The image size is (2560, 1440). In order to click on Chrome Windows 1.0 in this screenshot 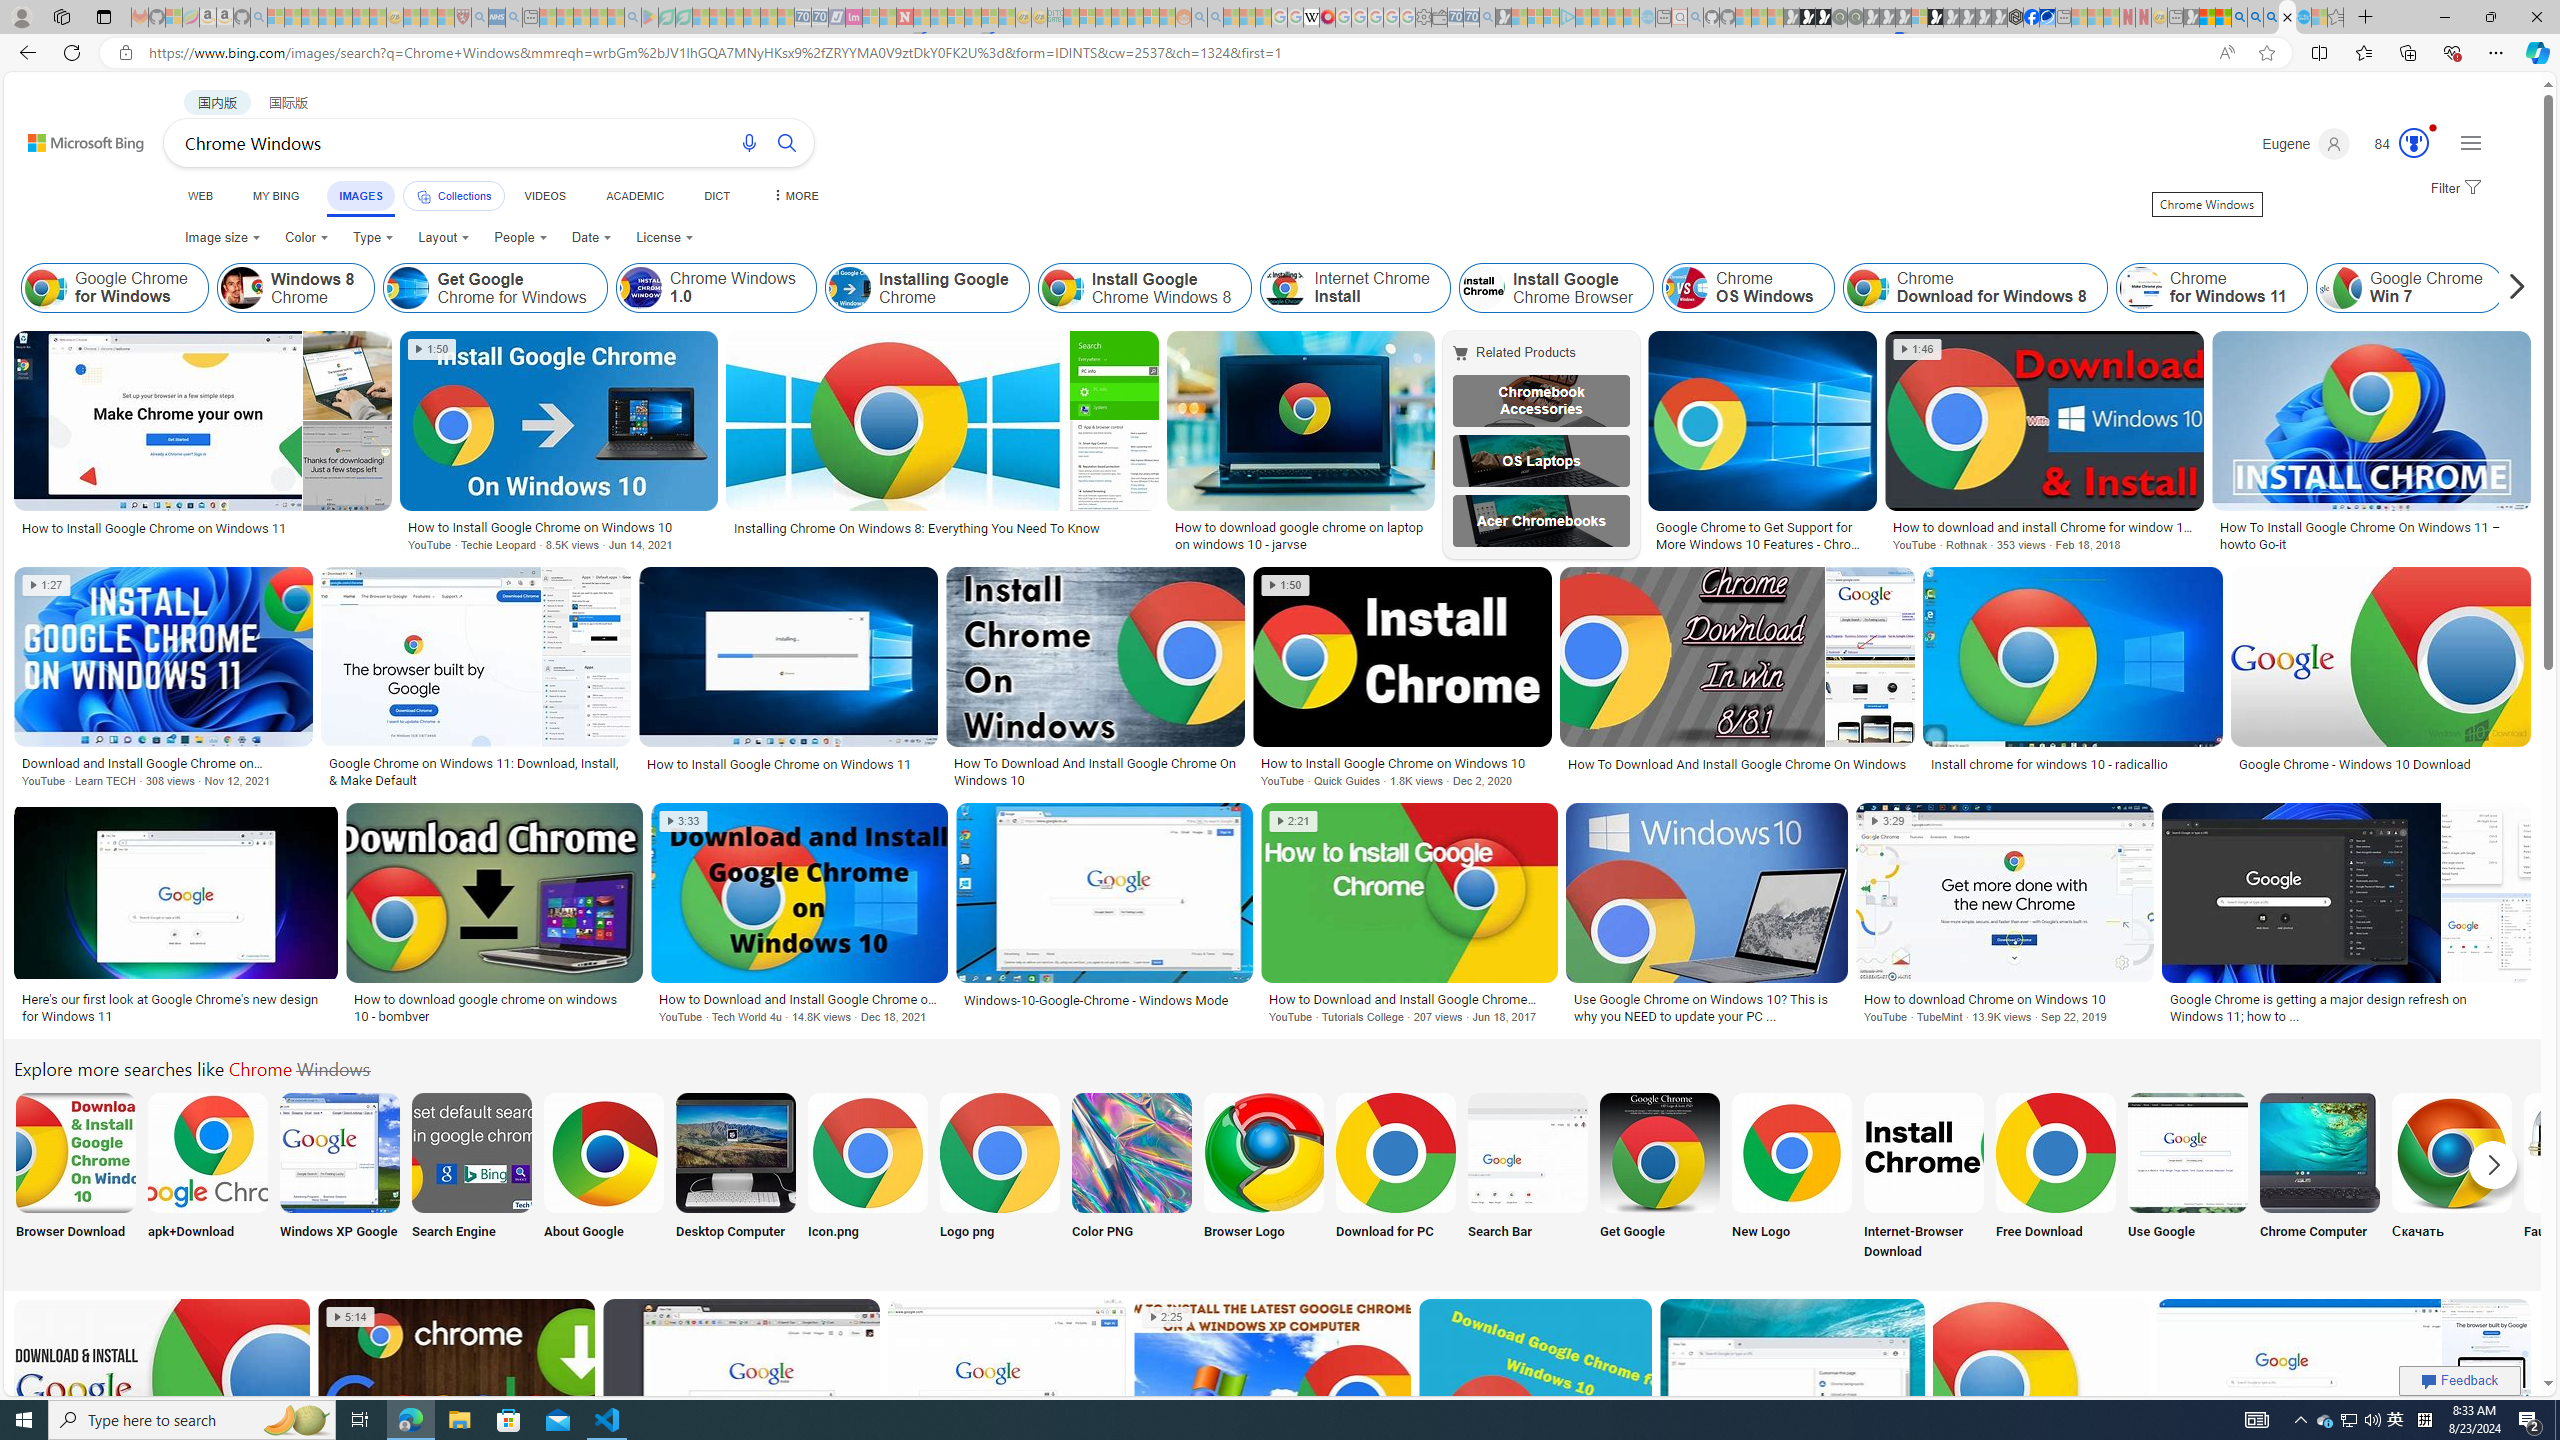, I will do `click(716, 288)`.